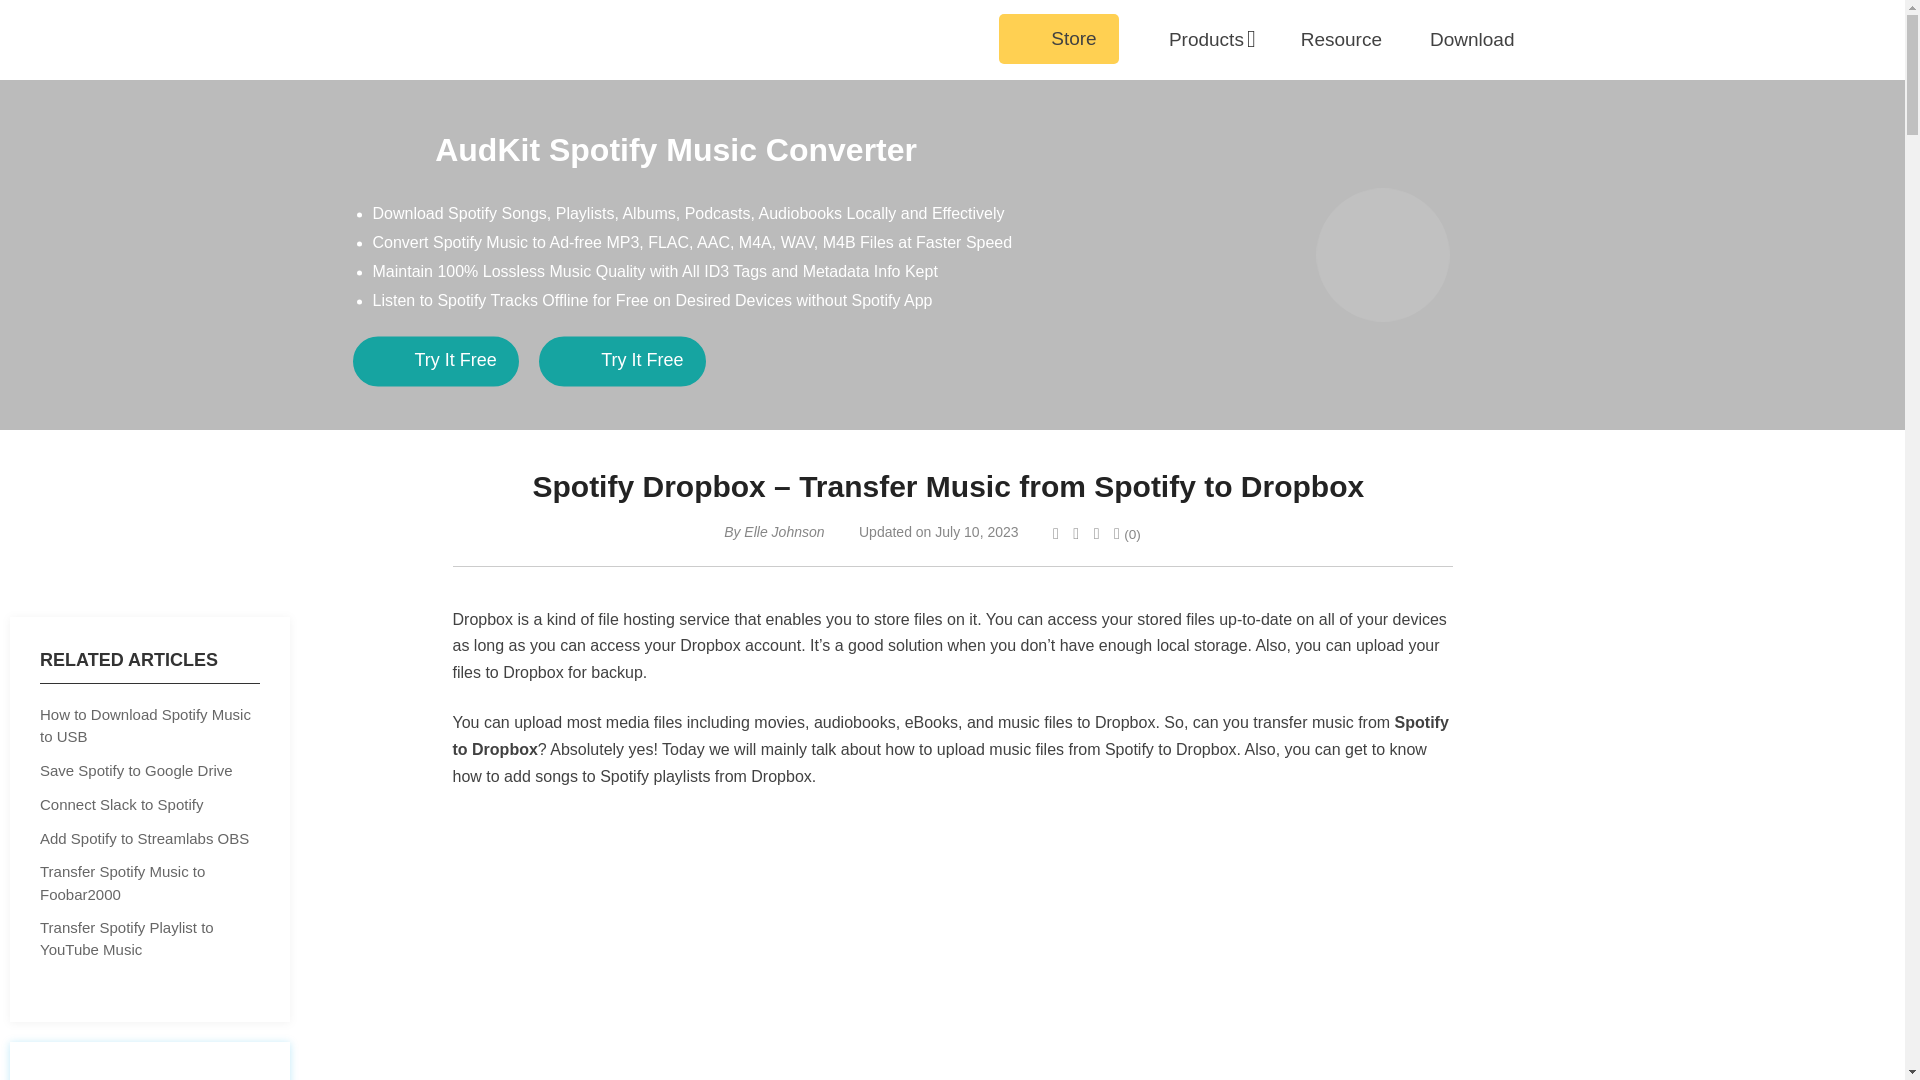  I want to click on Connect Slack to Spotify, so click(150, 804).